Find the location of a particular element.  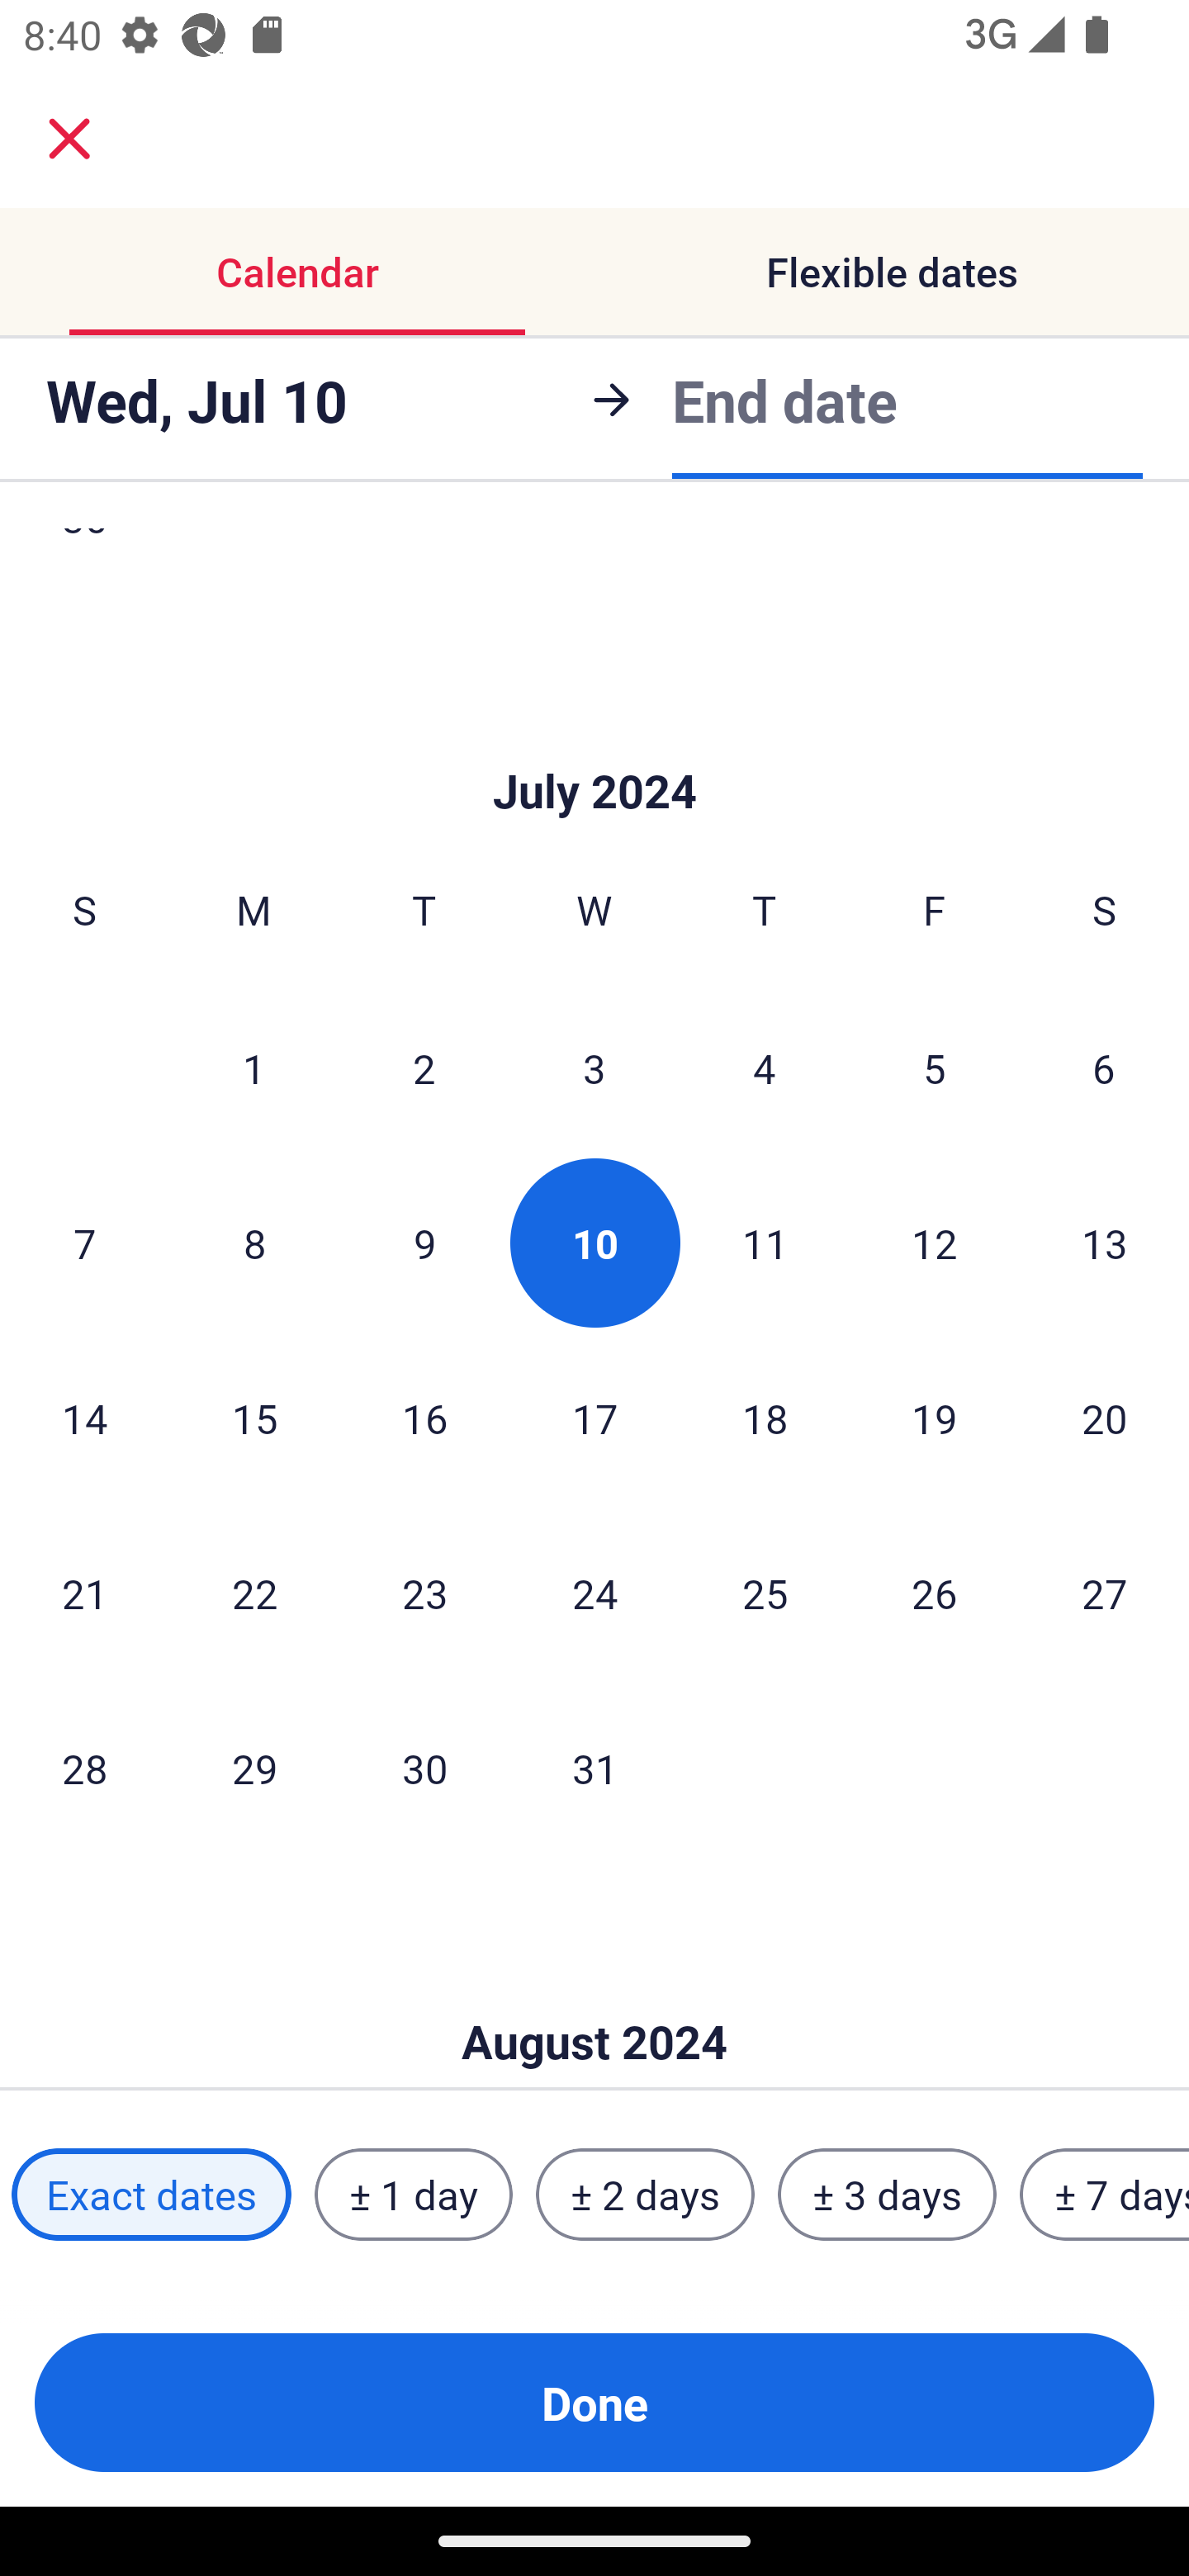

30 Tuesday, July 30, 2024 is located at coordinates (424, 1769).